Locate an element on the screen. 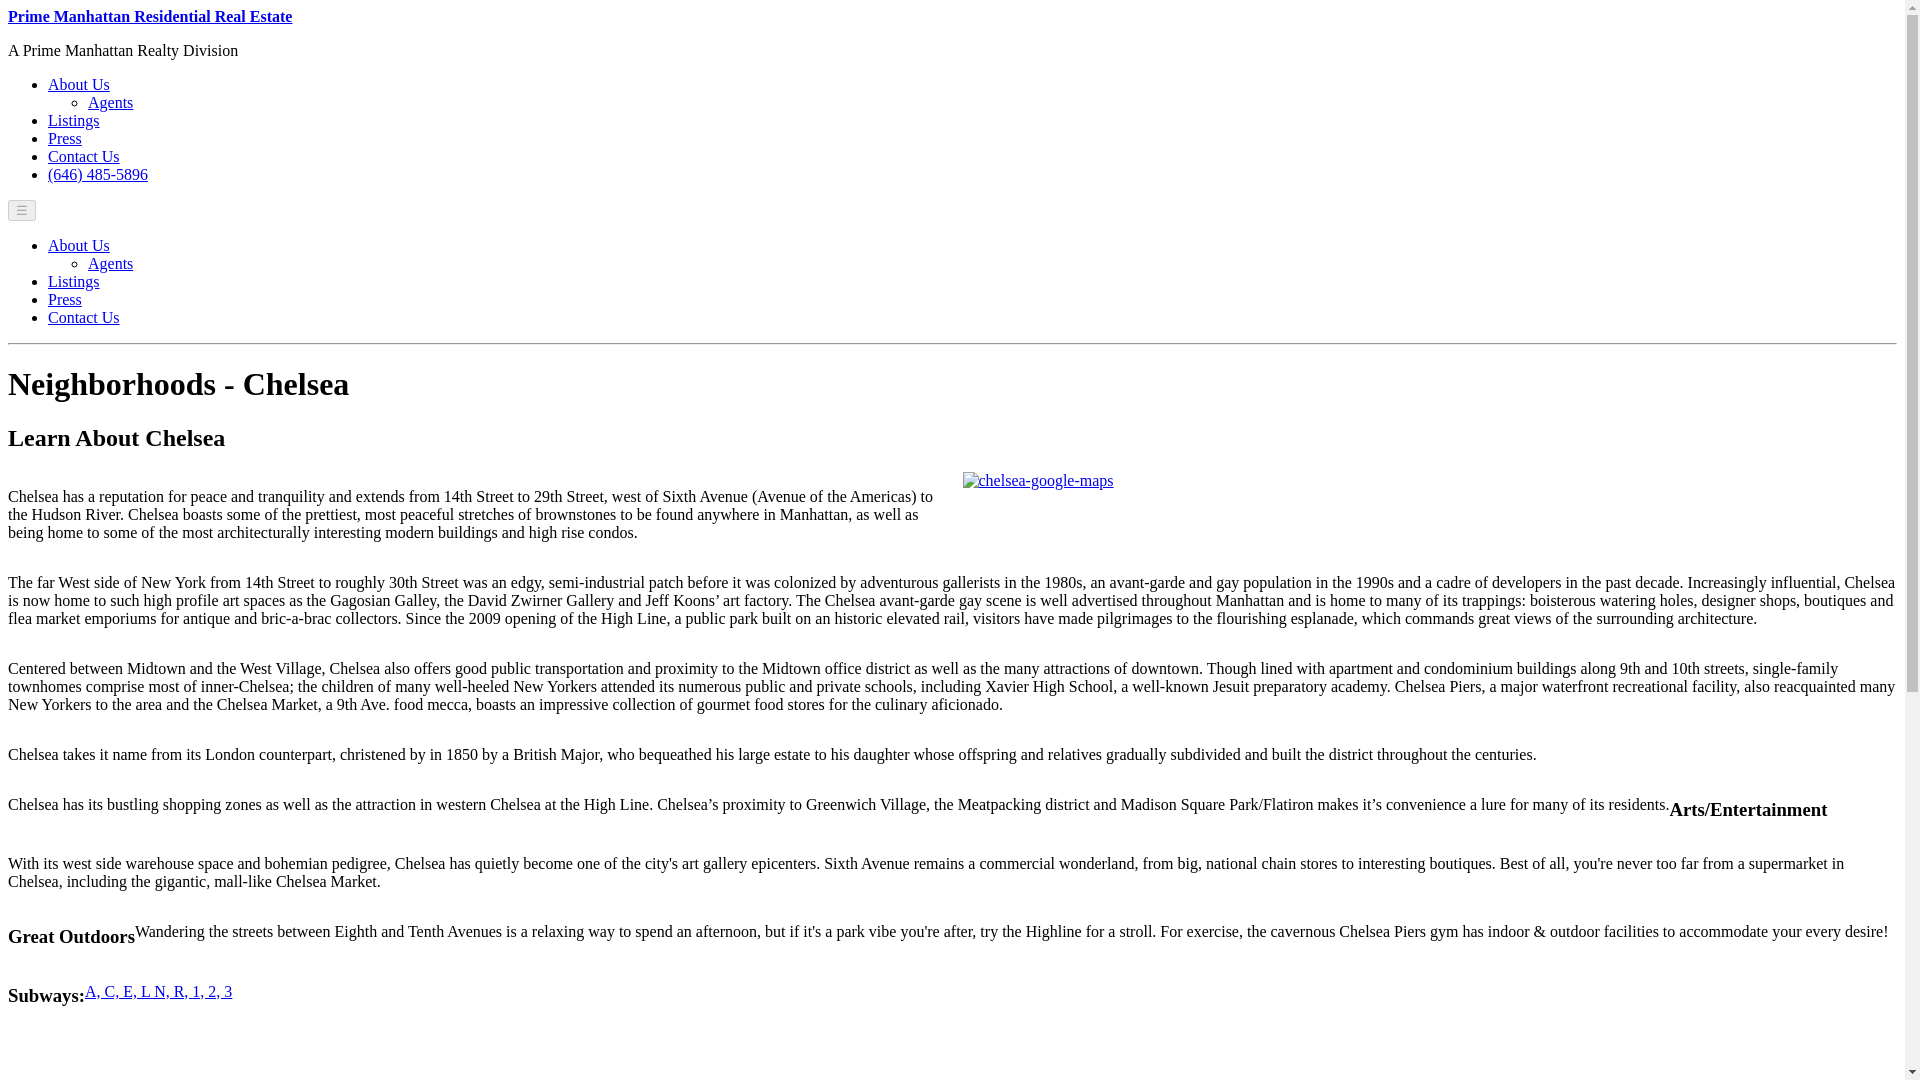 The image size is (1920, 1080). A, C, E, L is located at coordinates (116, 991).